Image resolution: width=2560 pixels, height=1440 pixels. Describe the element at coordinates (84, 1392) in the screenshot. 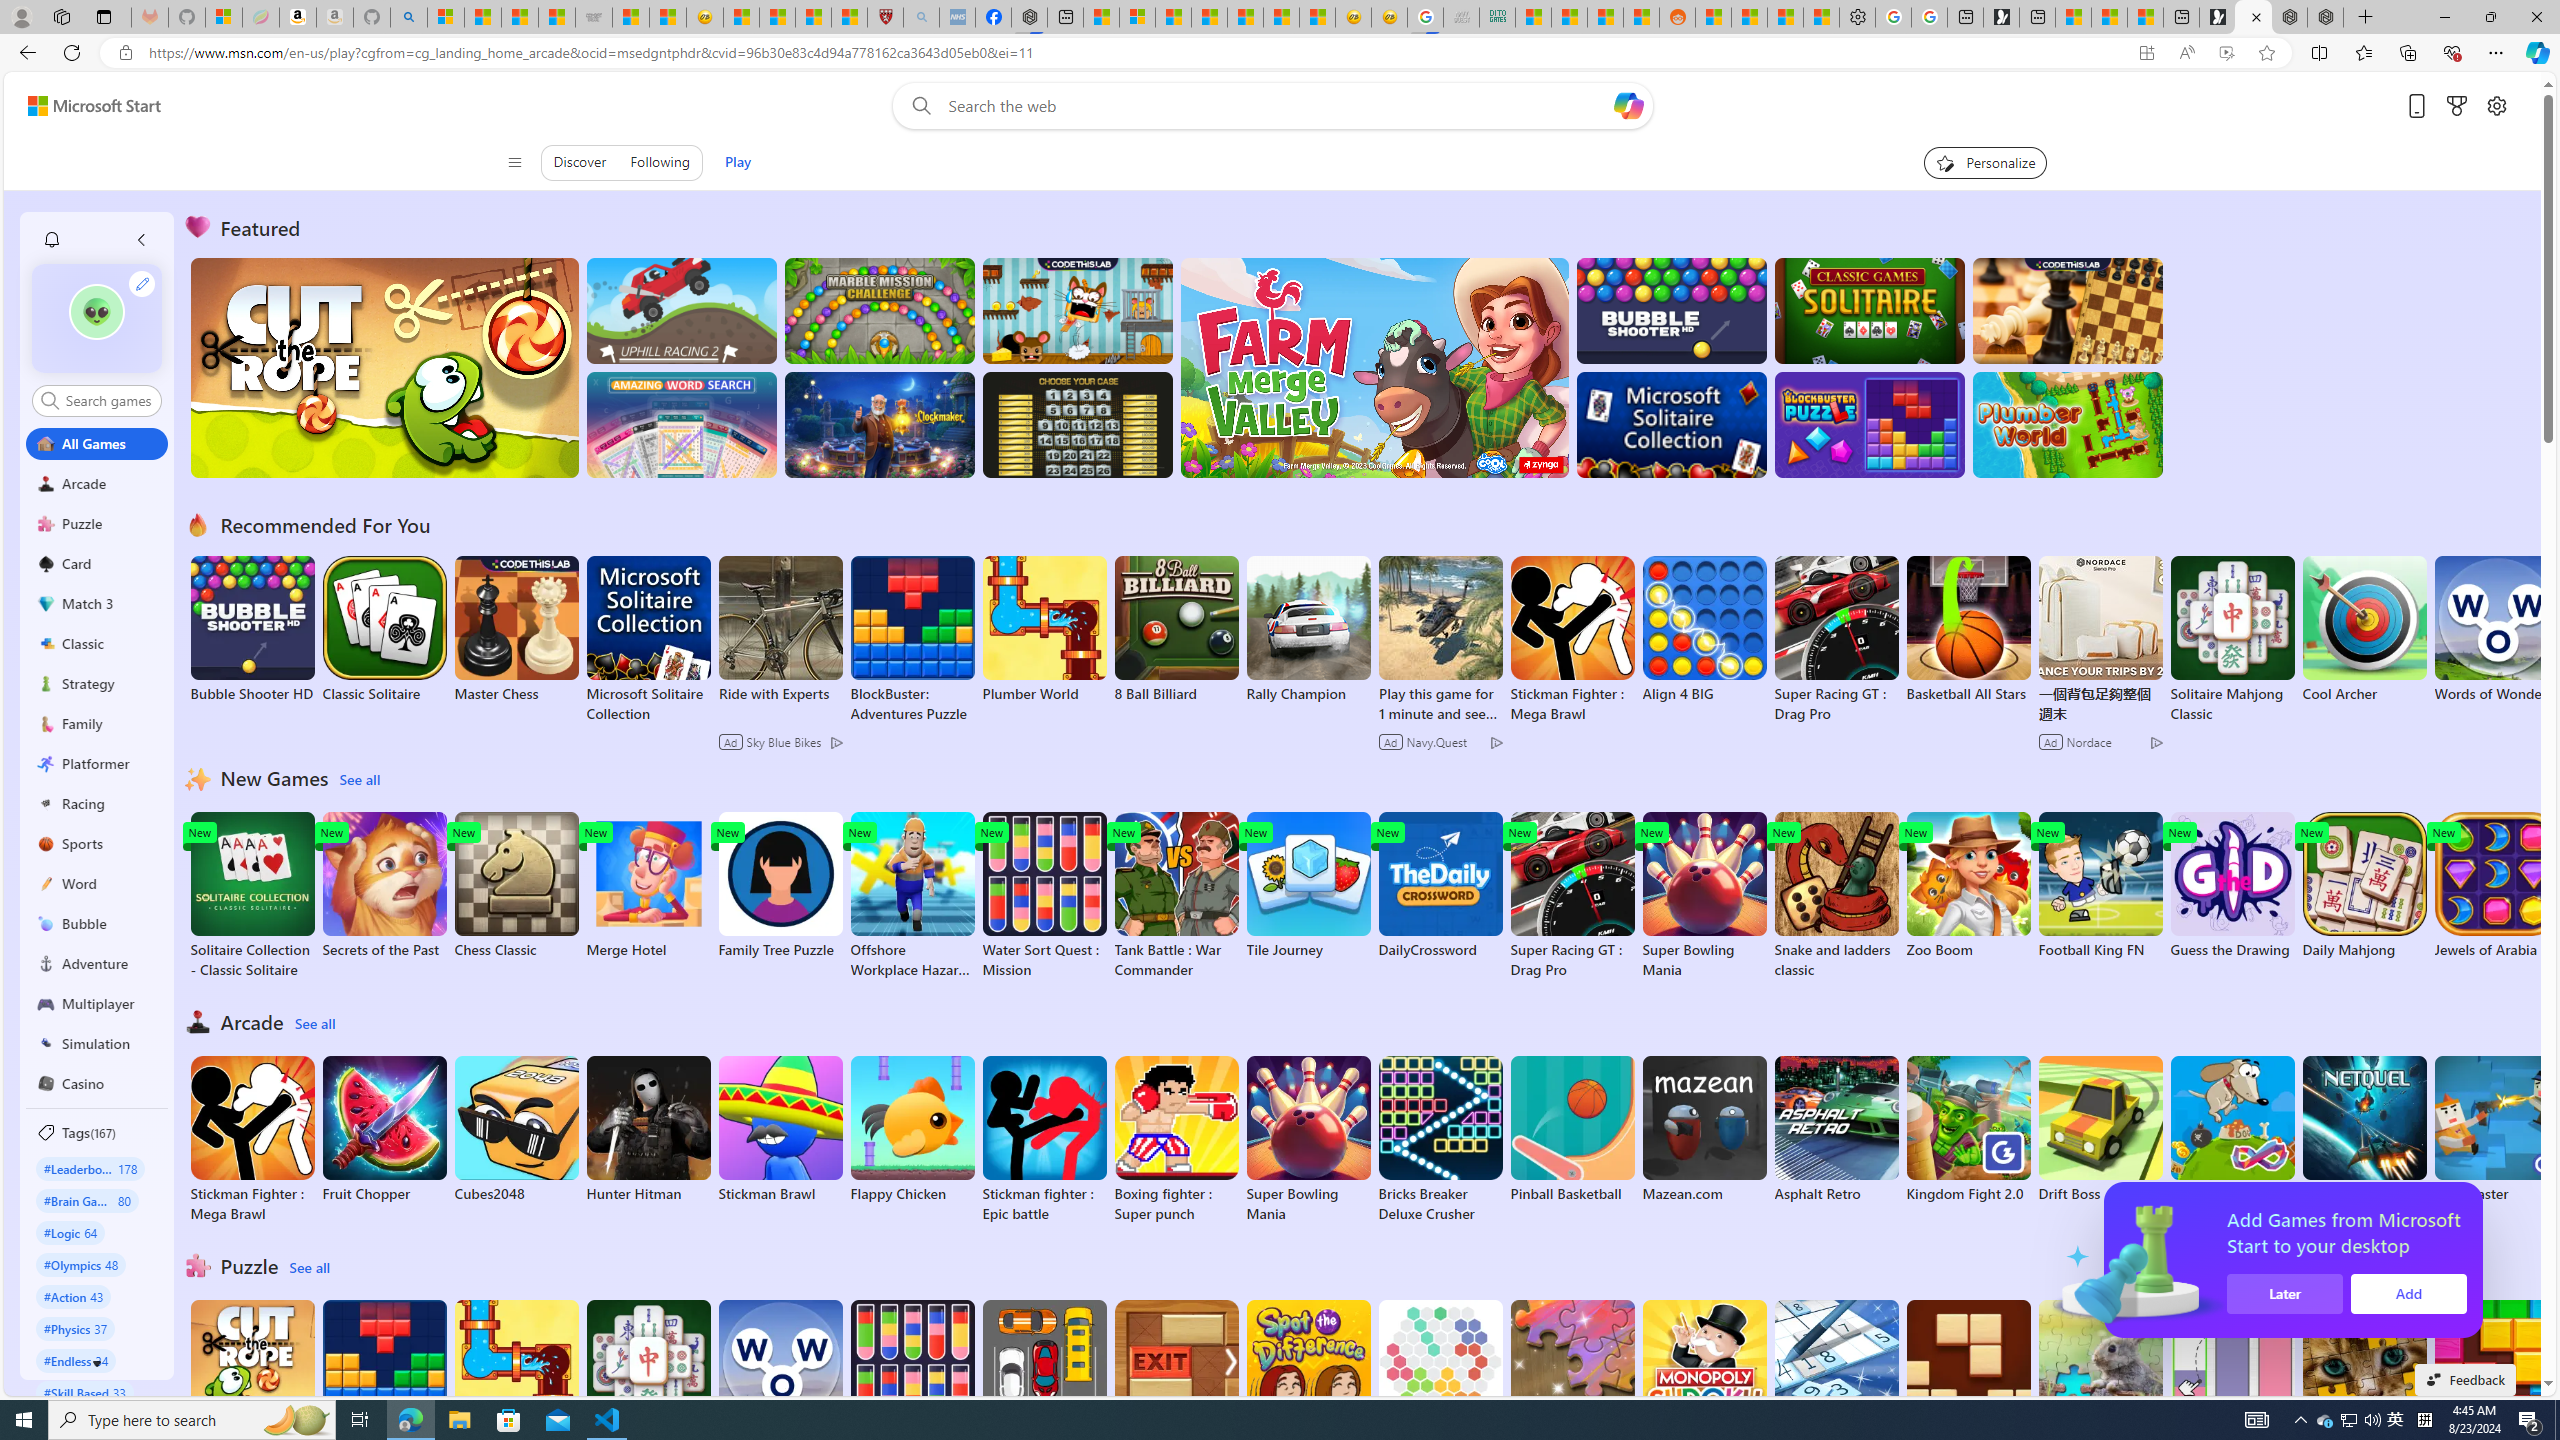

I see `#Skill Based 33` at that location.